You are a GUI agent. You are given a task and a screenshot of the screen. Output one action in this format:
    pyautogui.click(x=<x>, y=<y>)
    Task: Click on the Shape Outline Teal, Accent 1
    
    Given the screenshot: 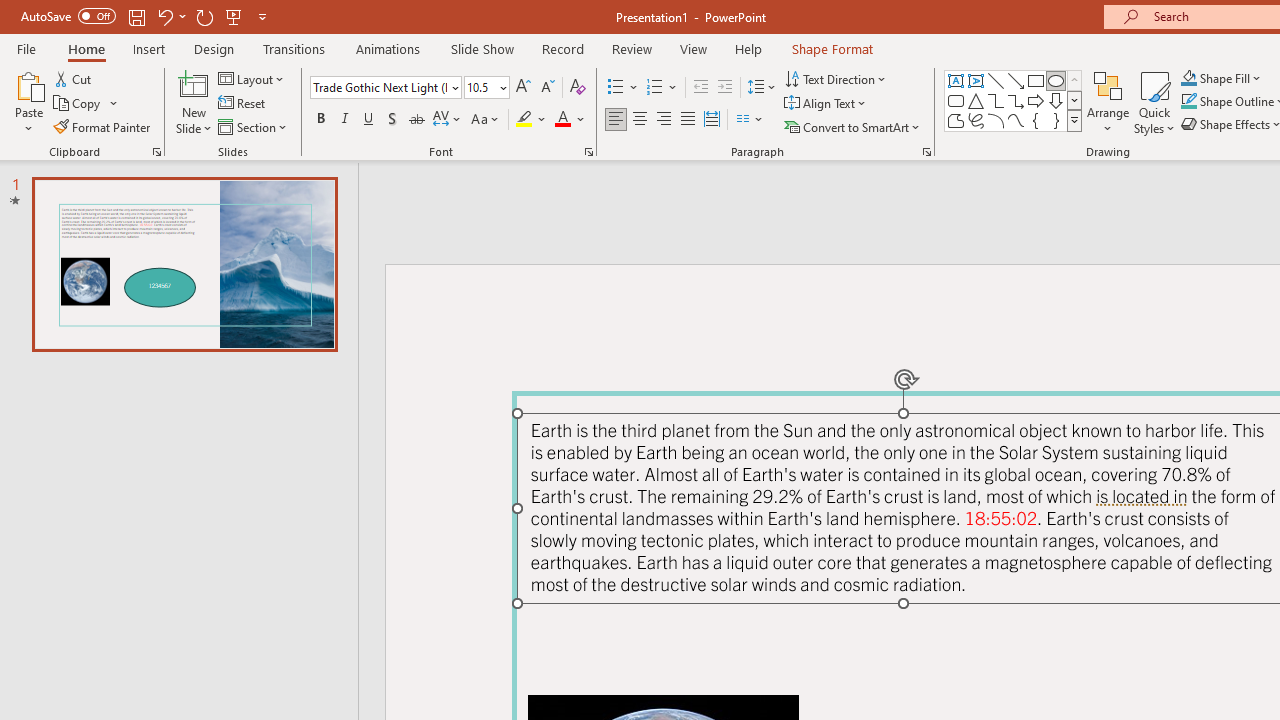 What is the action you would take?
    pyautogui.click(x=1188, y=102)
    